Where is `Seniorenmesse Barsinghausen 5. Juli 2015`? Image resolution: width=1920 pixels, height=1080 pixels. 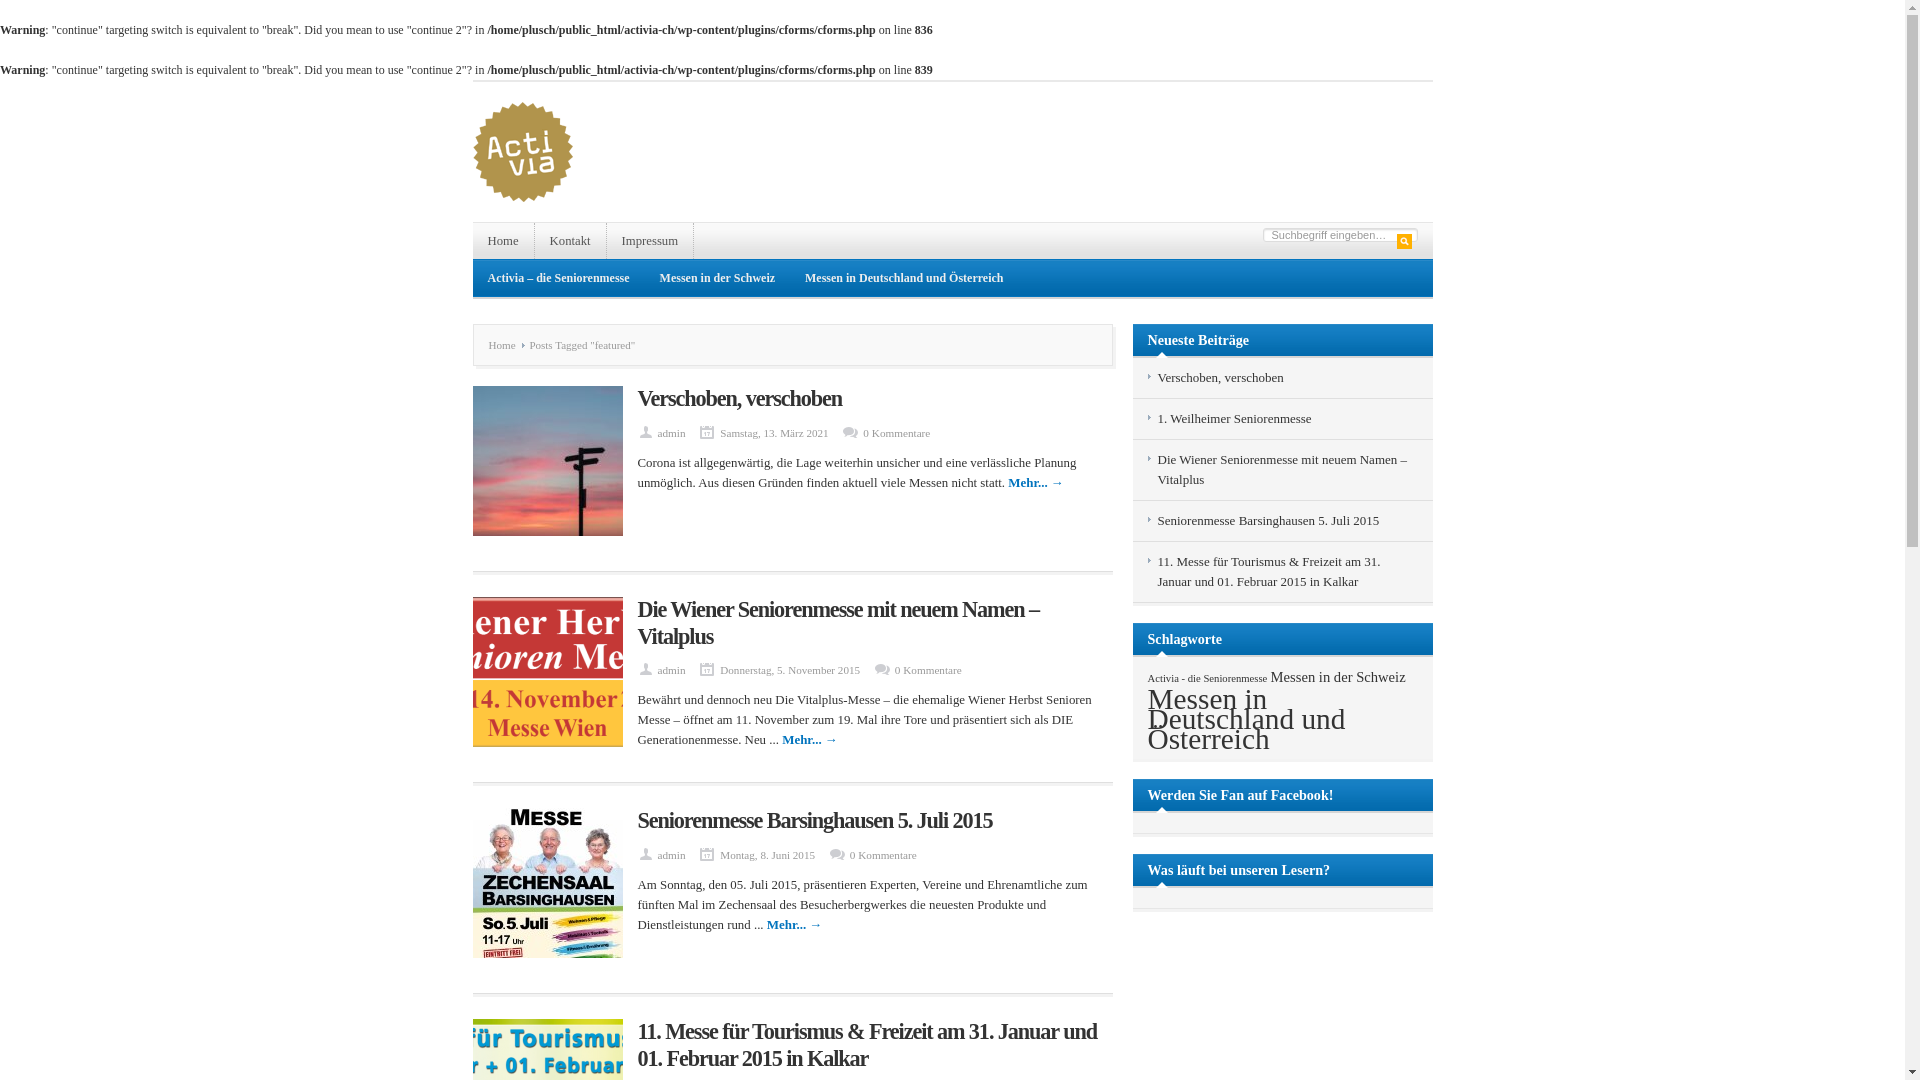
Seniorenmesse Barsinghausen 5. Juli 2015 is located at coordinates (816, 820).